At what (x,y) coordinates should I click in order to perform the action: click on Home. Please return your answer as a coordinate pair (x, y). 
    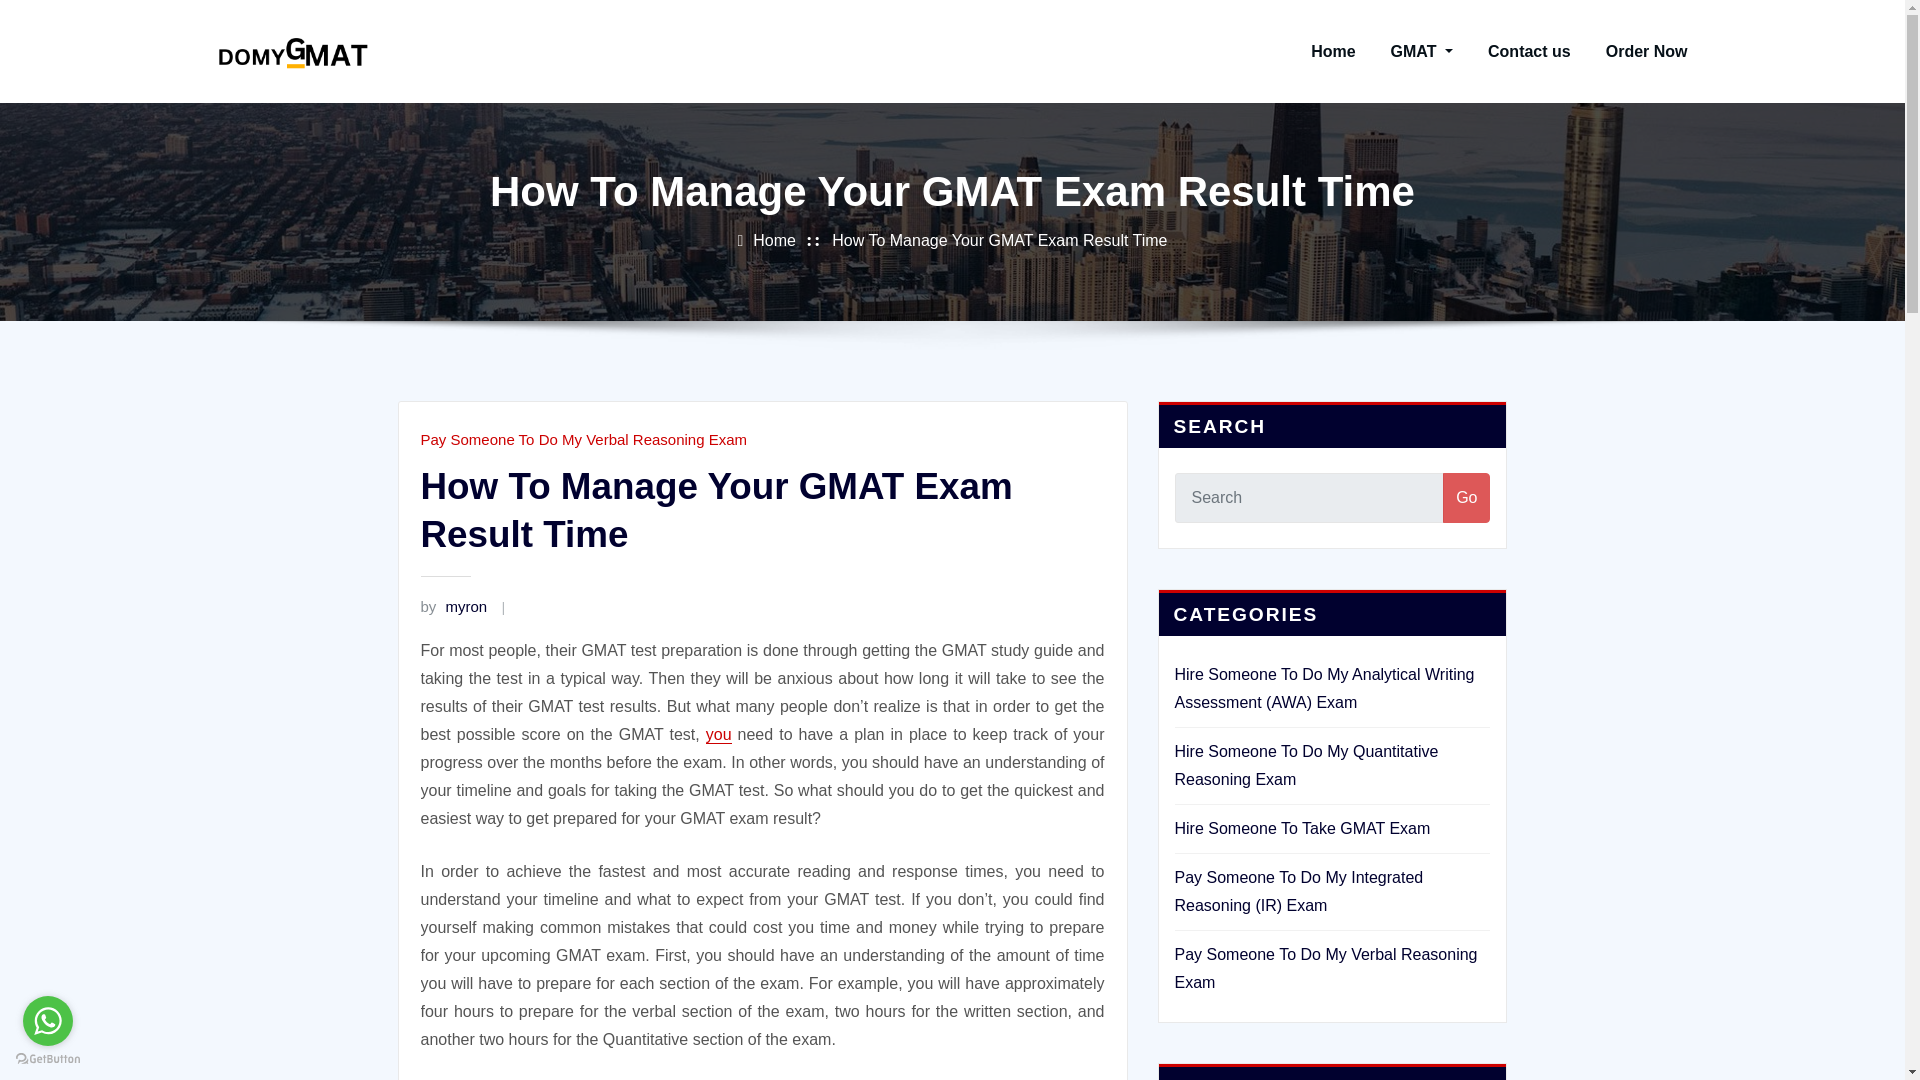
    Looking at the image, I should click on (774, 240).